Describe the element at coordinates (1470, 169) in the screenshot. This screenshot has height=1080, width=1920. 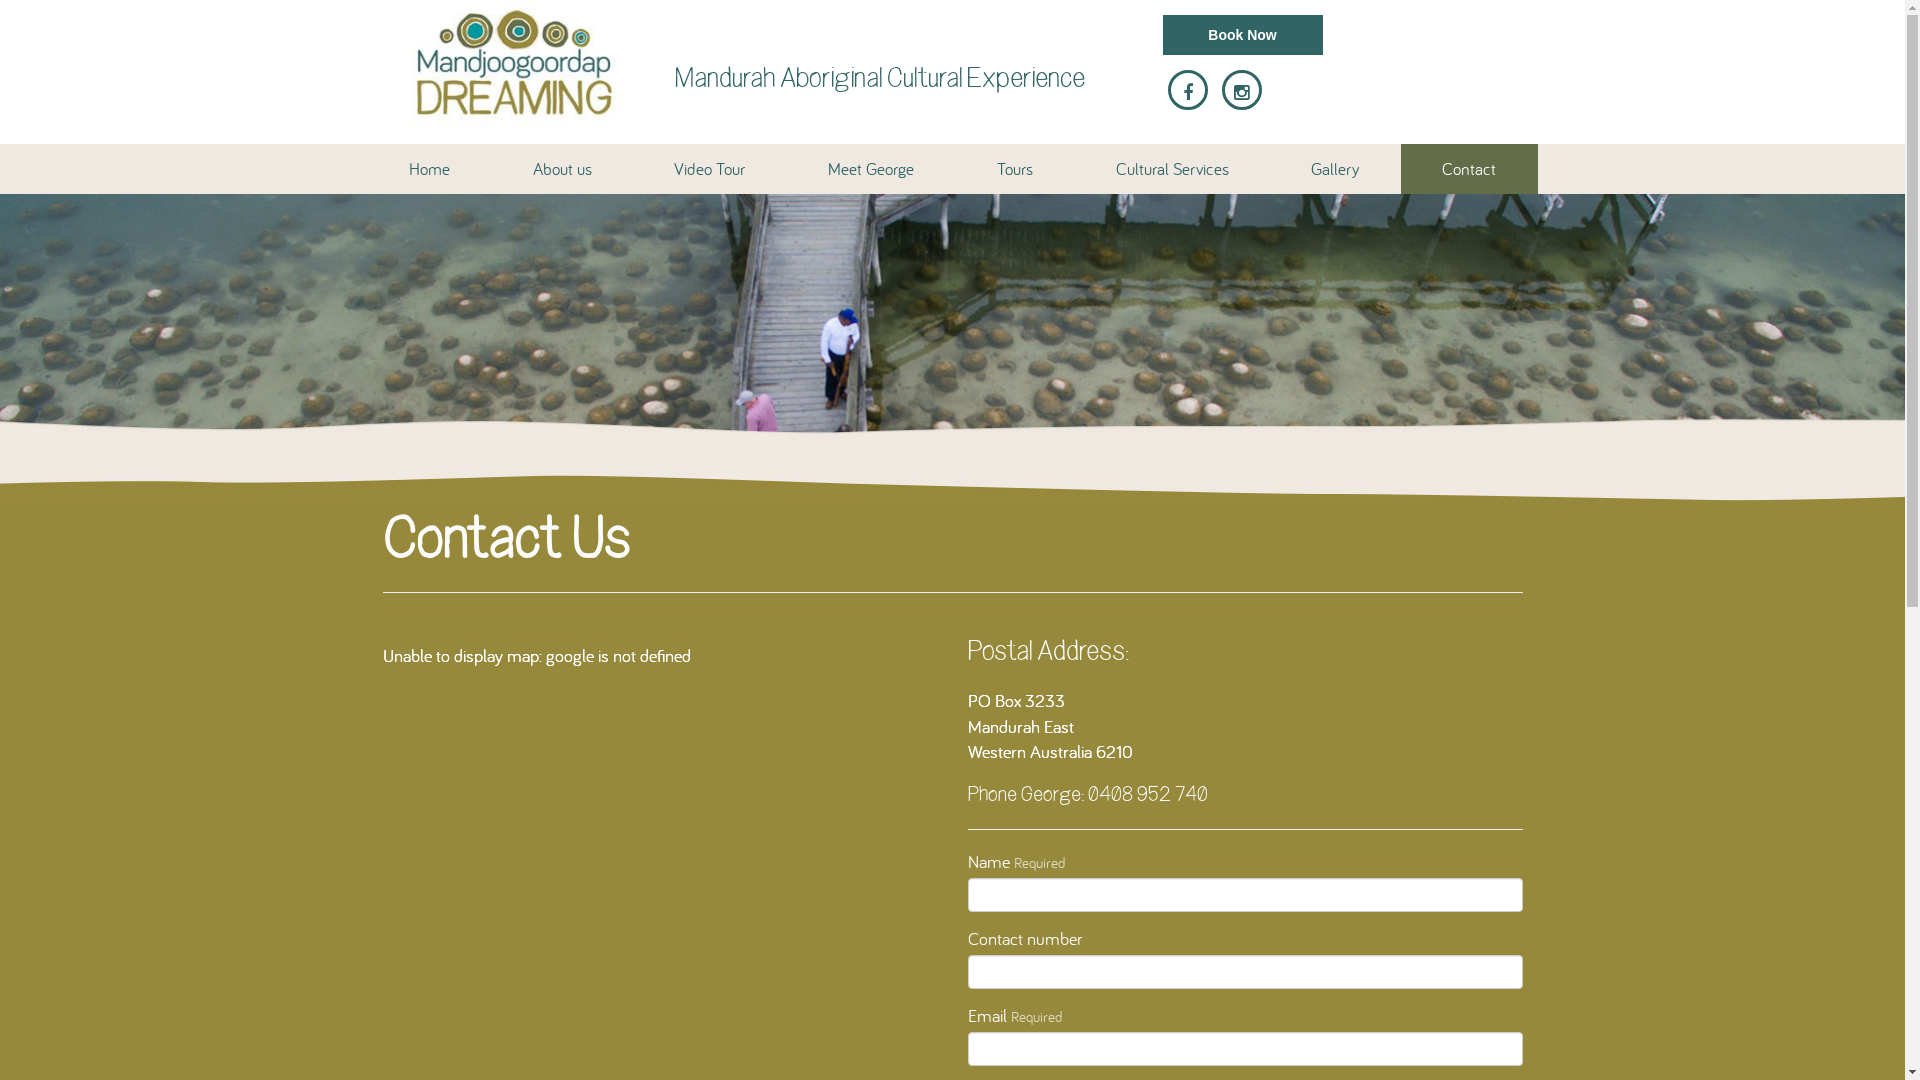
I see `Contact` at that location.